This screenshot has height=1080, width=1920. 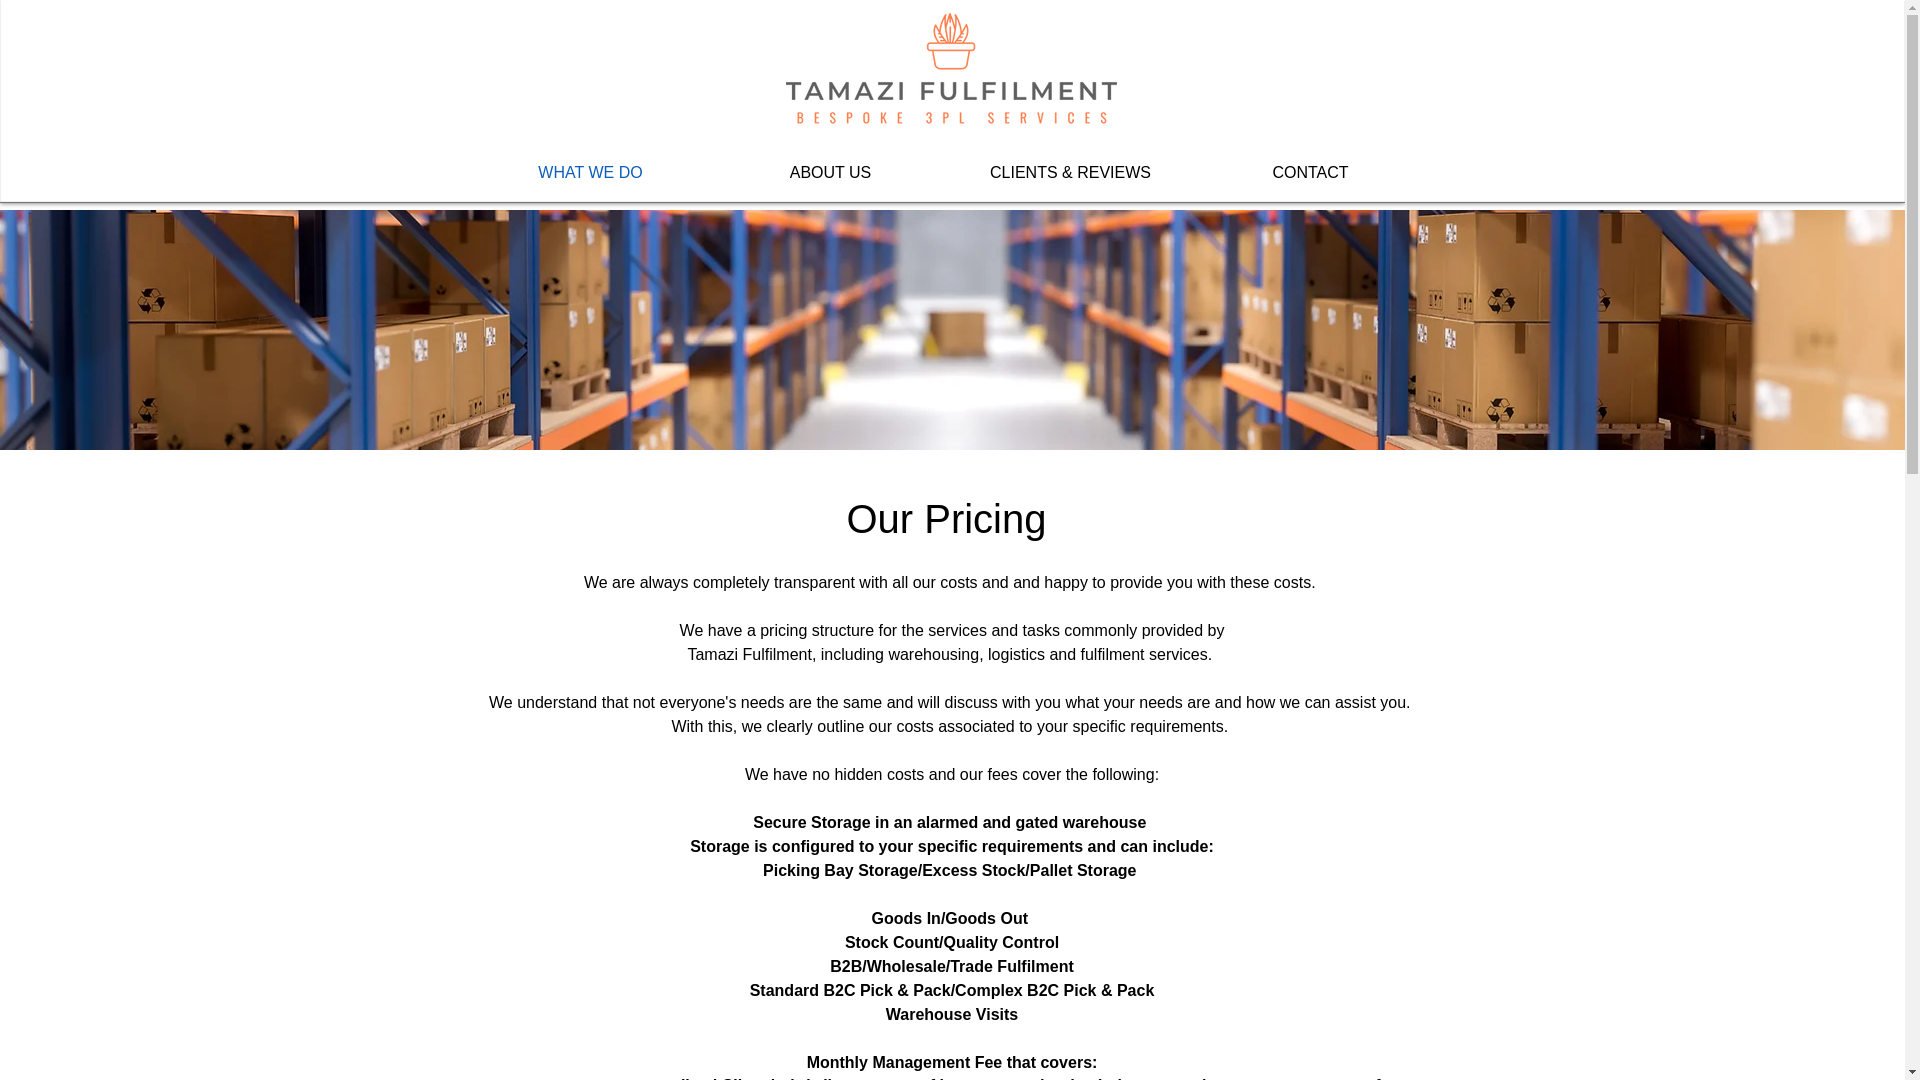 I want to click on CONTACT, so click(x=1310, y=172).